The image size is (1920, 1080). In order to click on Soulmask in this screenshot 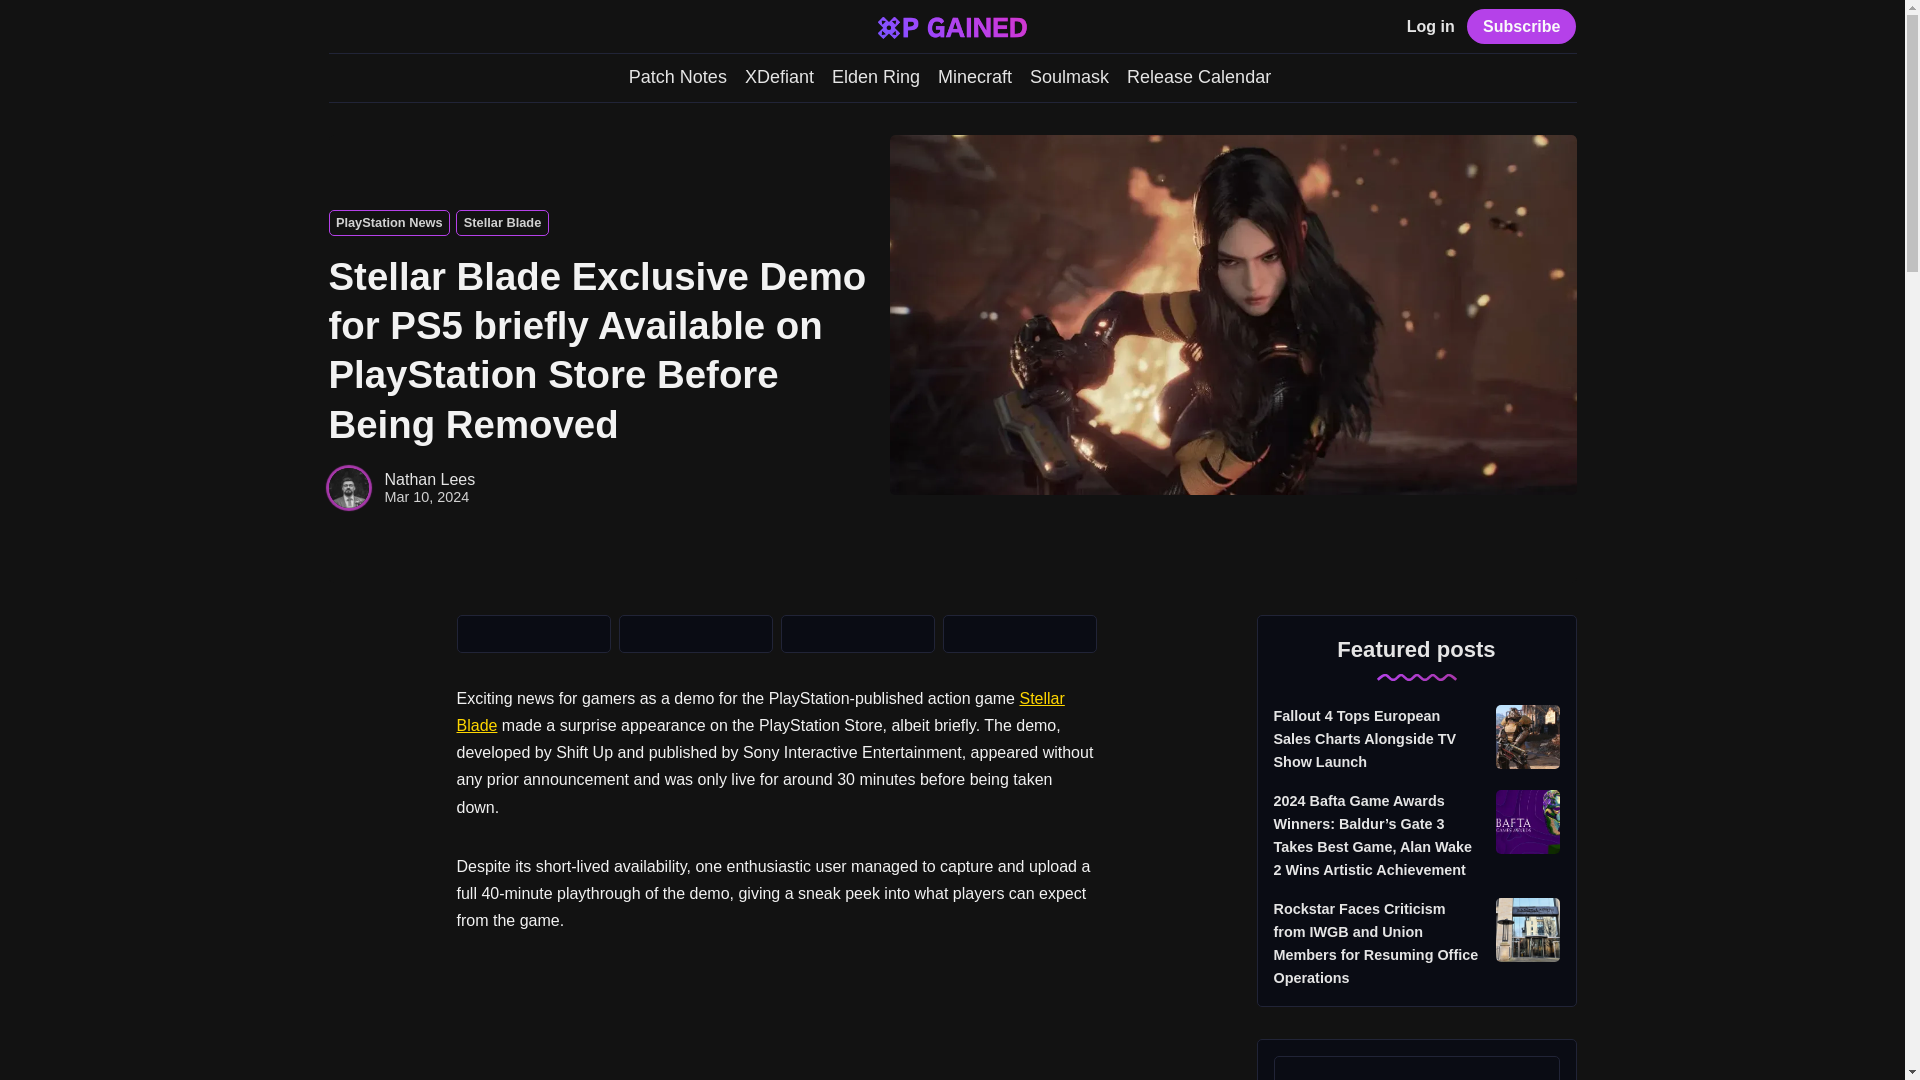, I will do `click(1069, 76)`.